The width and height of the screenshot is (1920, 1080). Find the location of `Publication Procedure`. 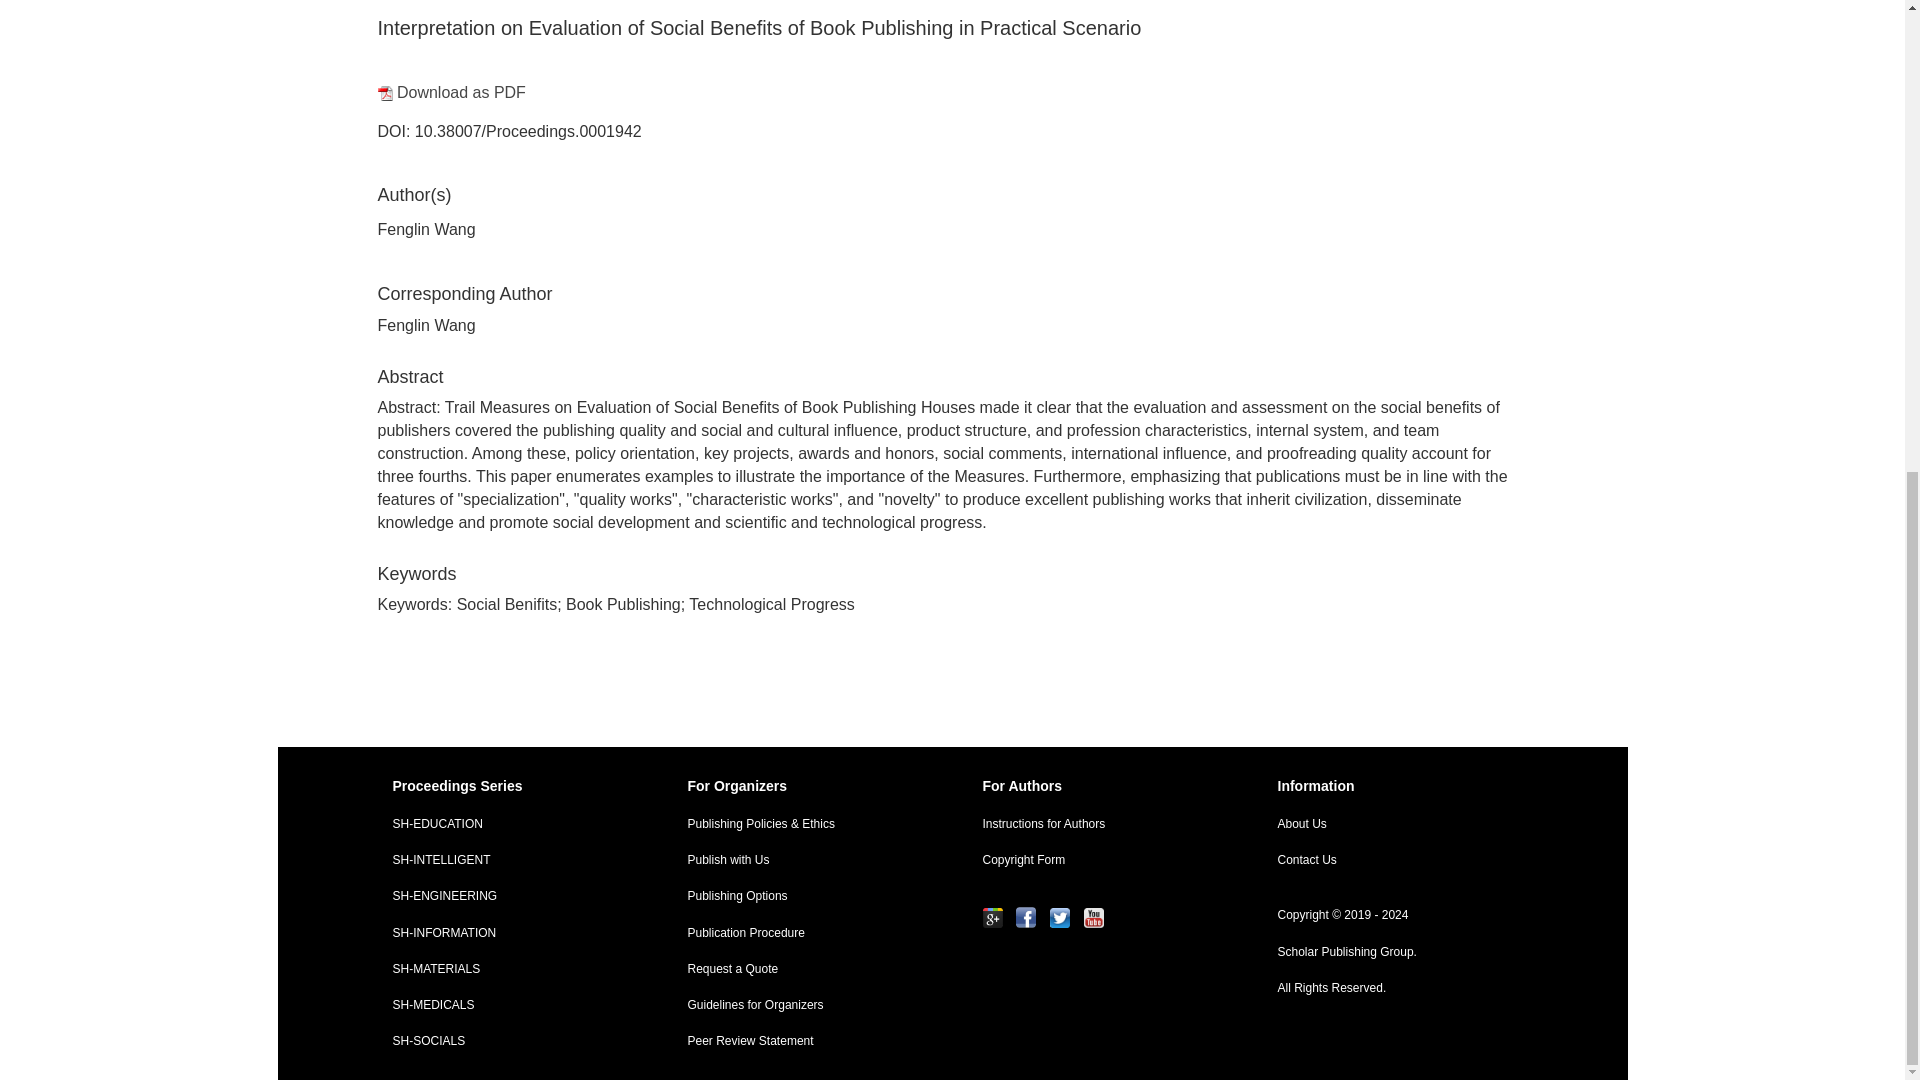

Publication Procedure is located at coordinates (804, 932).